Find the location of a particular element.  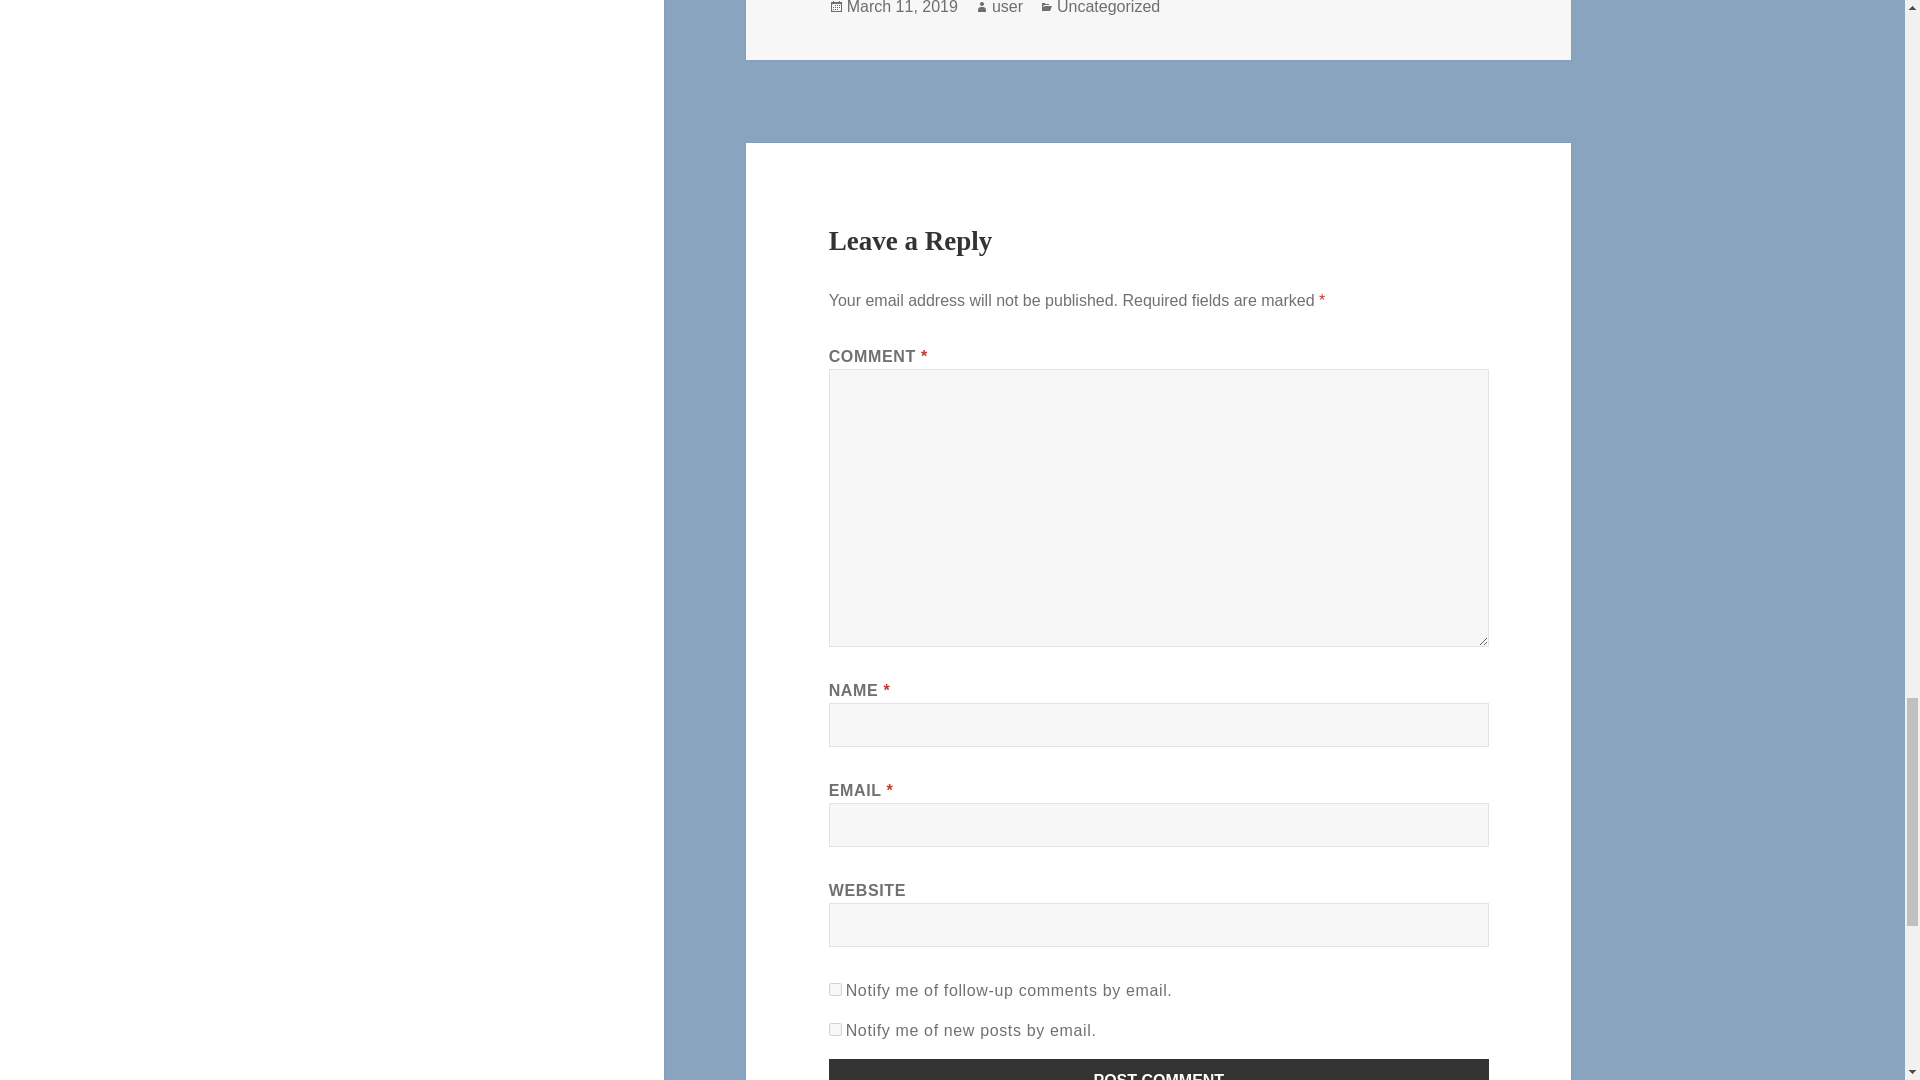

subscribe is located at coordinates (836, 1028).